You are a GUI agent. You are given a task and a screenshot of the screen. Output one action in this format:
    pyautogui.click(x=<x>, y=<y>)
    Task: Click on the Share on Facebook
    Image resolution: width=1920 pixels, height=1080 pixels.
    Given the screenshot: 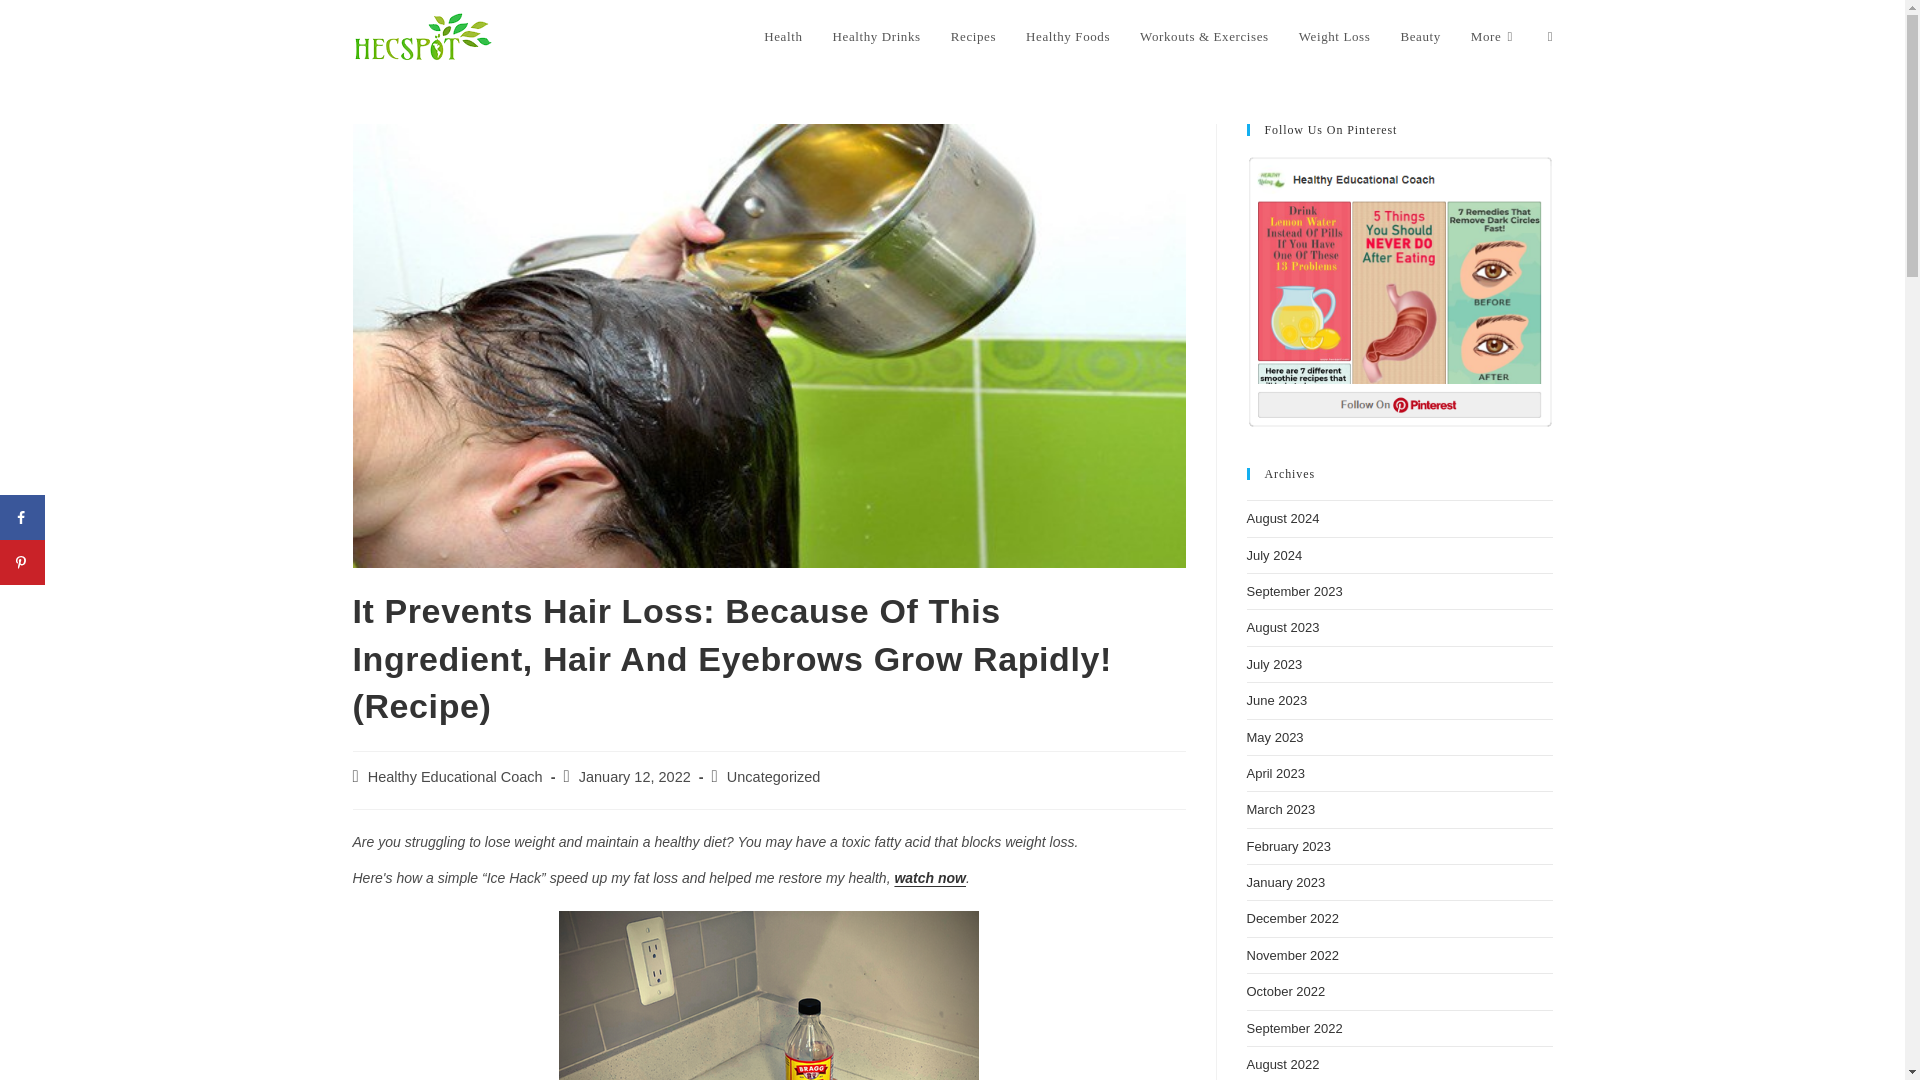 What is the action you would take?
    pyautogui.click(x=22, y=517)
    